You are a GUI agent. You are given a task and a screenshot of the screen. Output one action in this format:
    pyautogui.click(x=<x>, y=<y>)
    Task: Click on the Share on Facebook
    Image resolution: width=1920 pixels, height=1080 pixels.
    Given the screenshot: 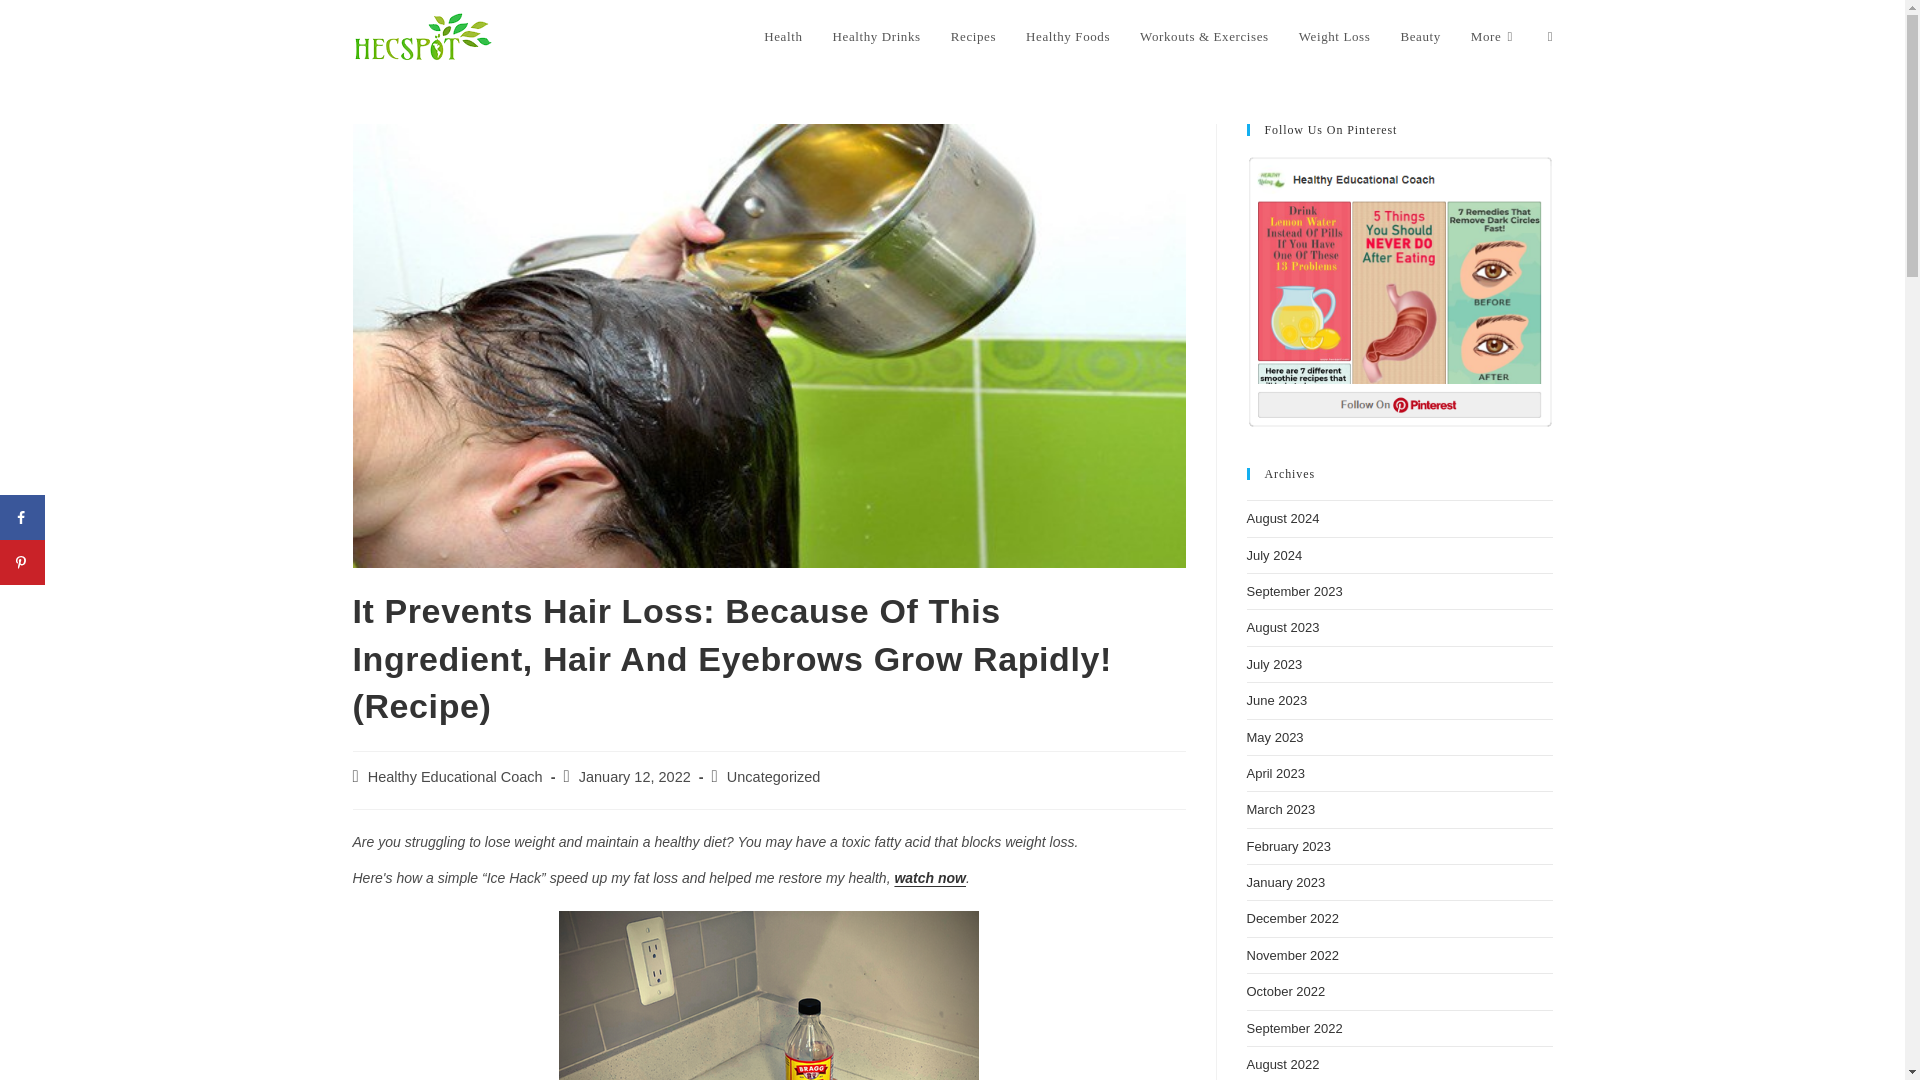 What is the action you would take?
    pyautogui.click(x=22, y=517)
    